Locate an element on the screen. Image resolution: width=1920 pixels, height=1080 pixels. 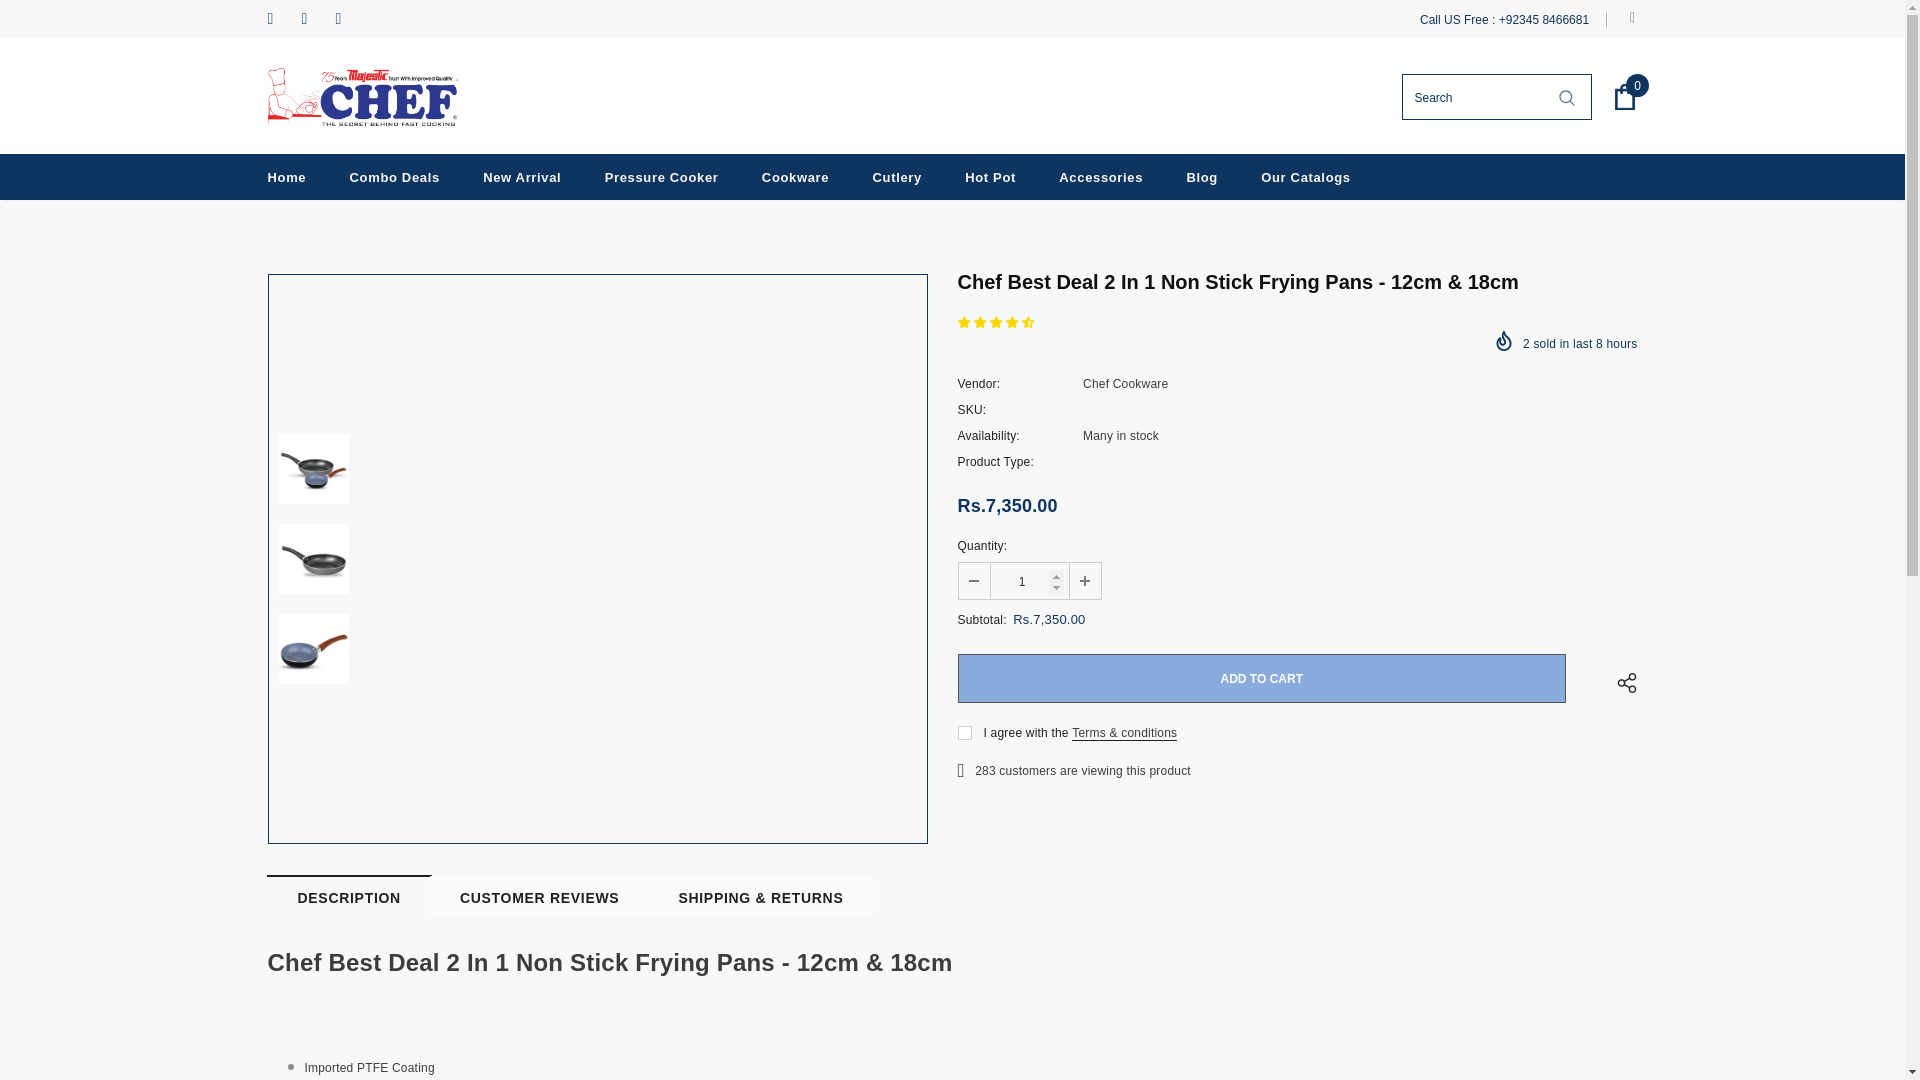
Instagram is located at coordinates (314, 19).